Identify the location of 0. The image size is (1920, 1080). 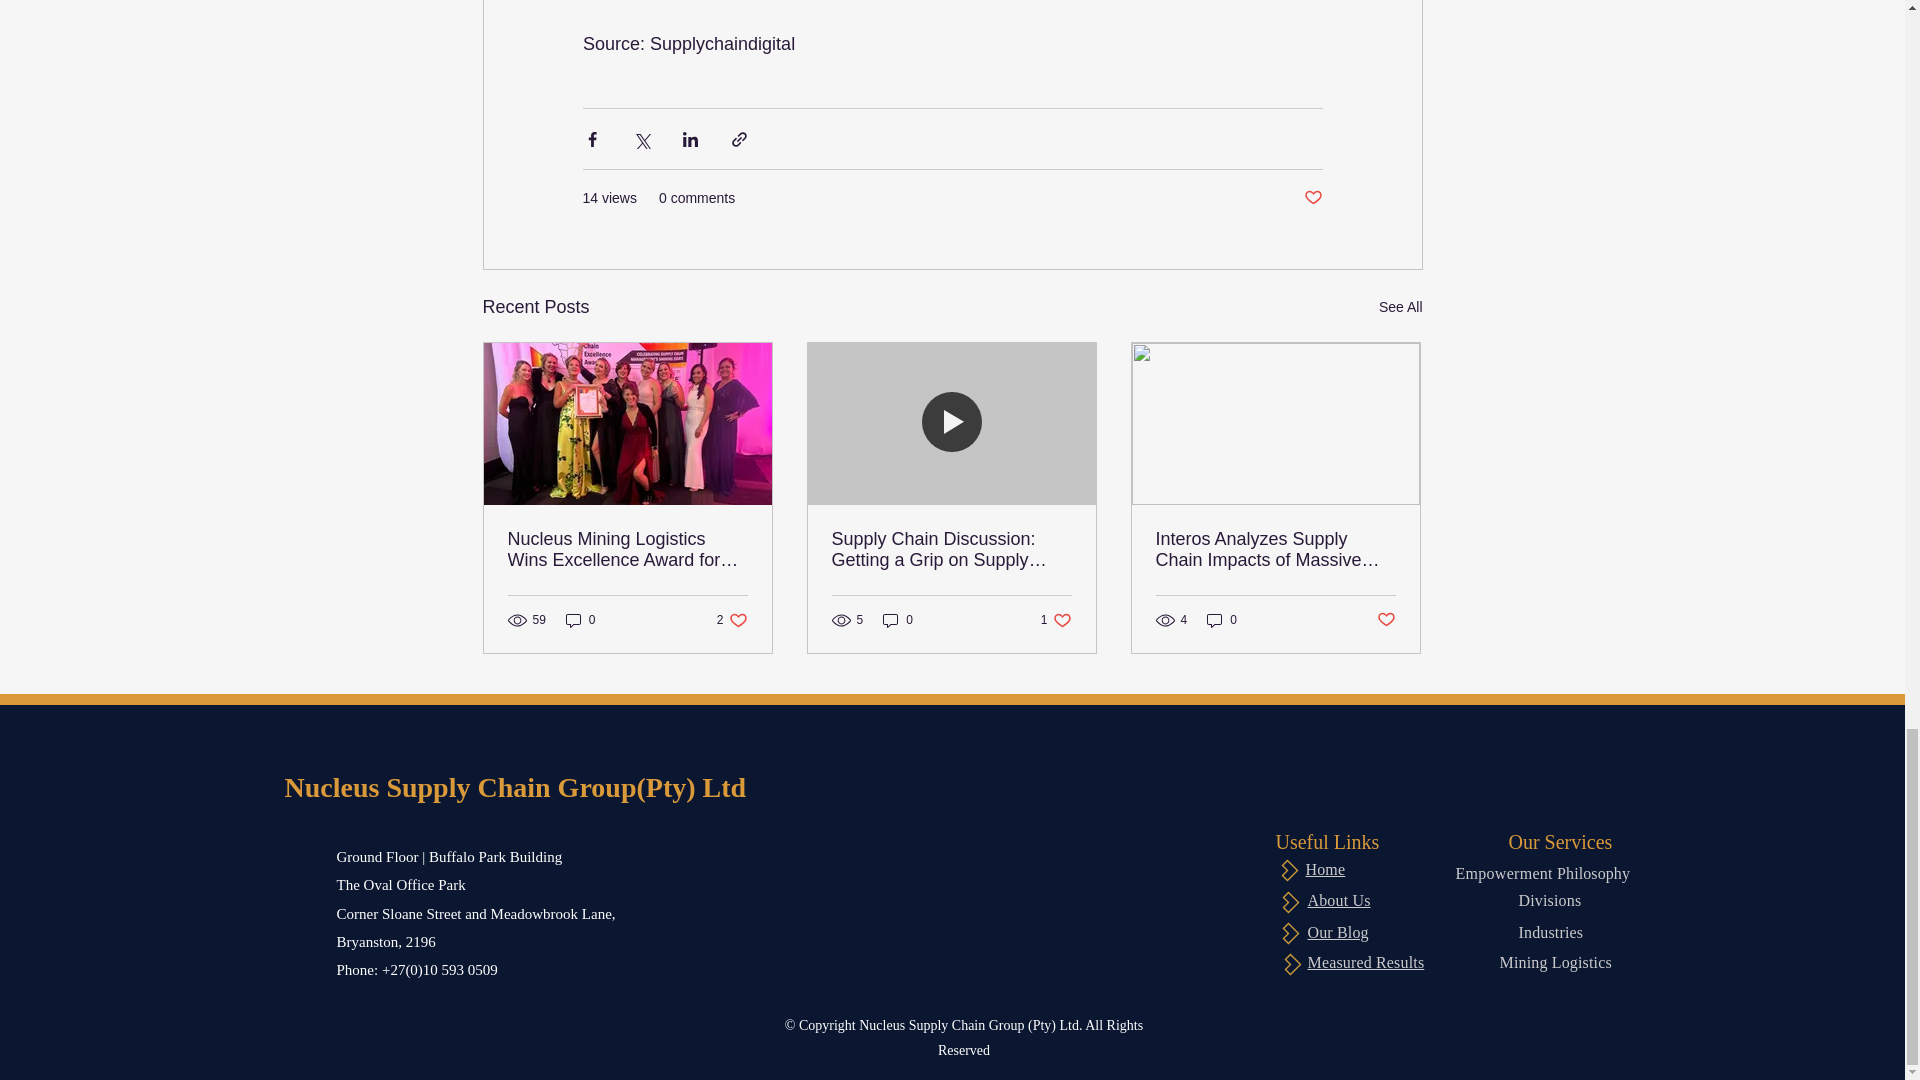
(1222, 620).